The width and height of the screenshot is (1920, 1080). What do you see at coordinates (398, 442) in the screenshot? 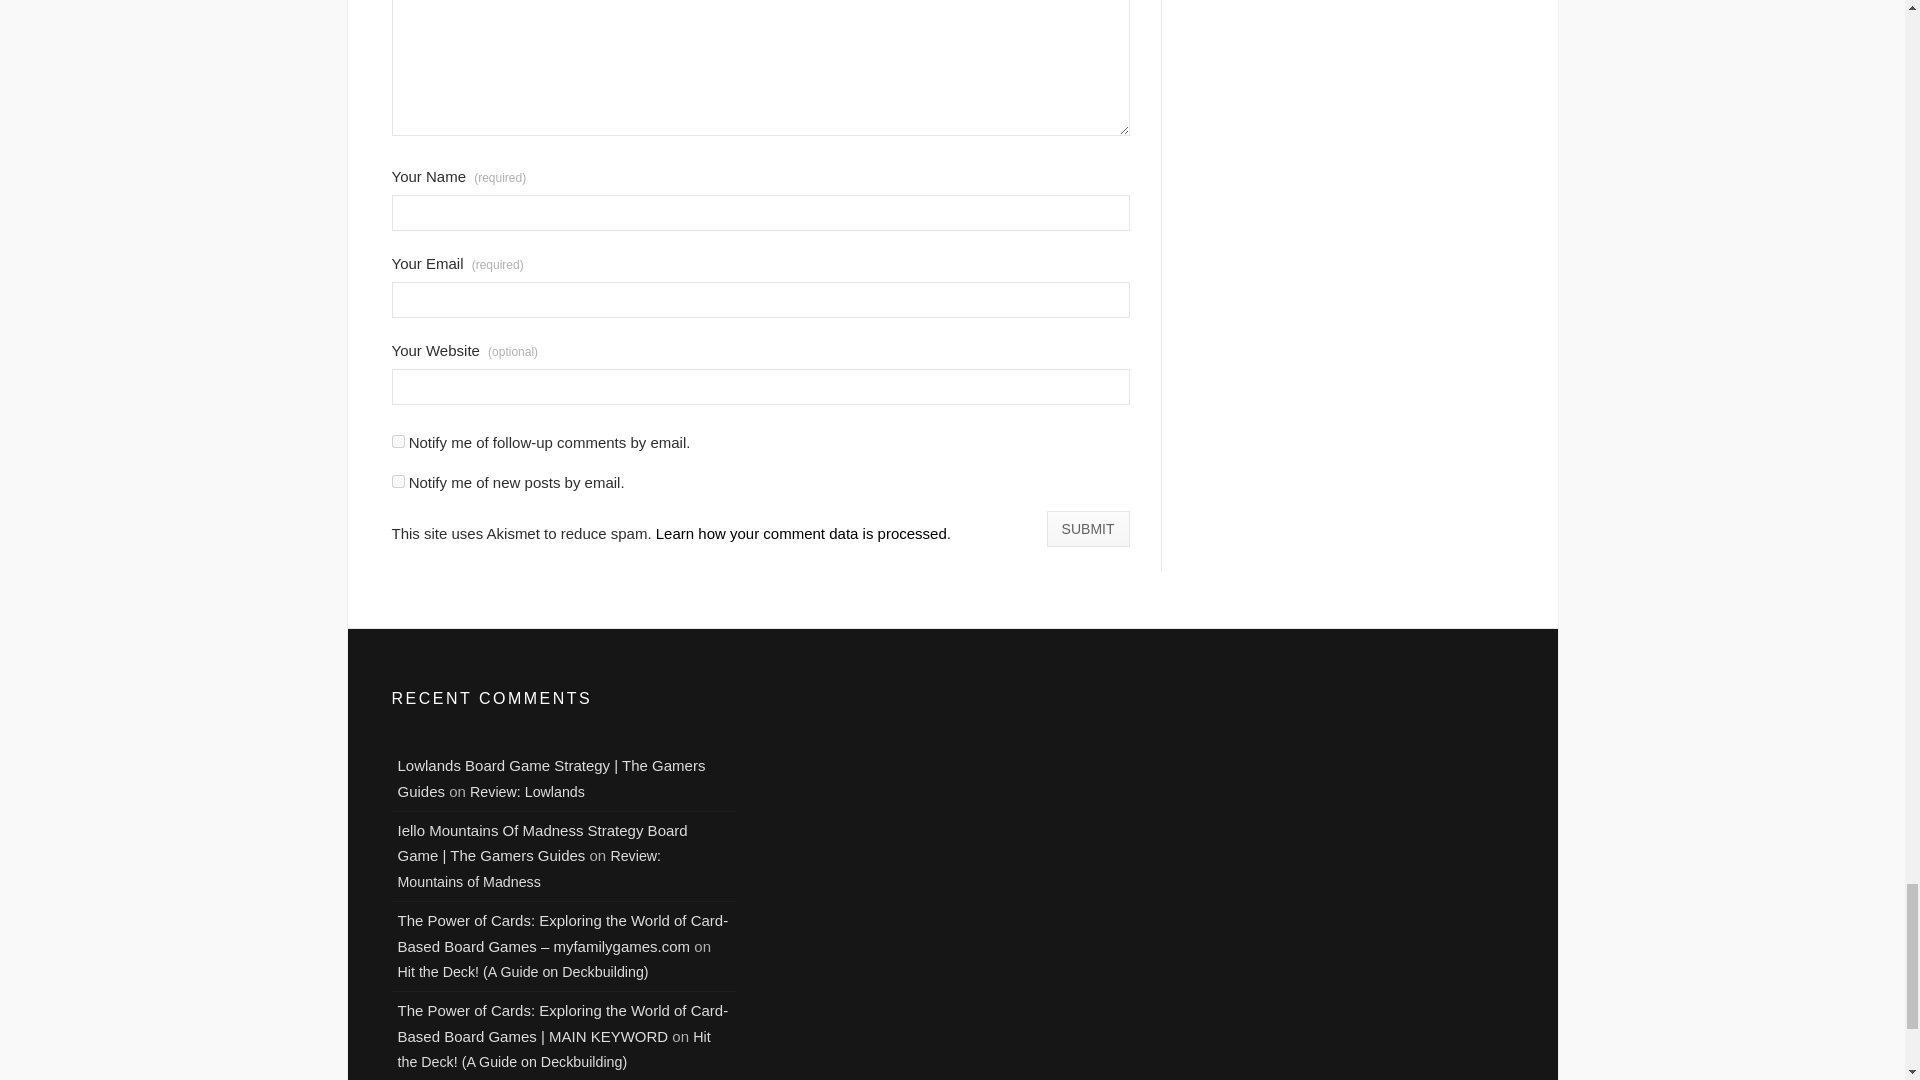
I see `subscribe` at bounding box center [398, 442].